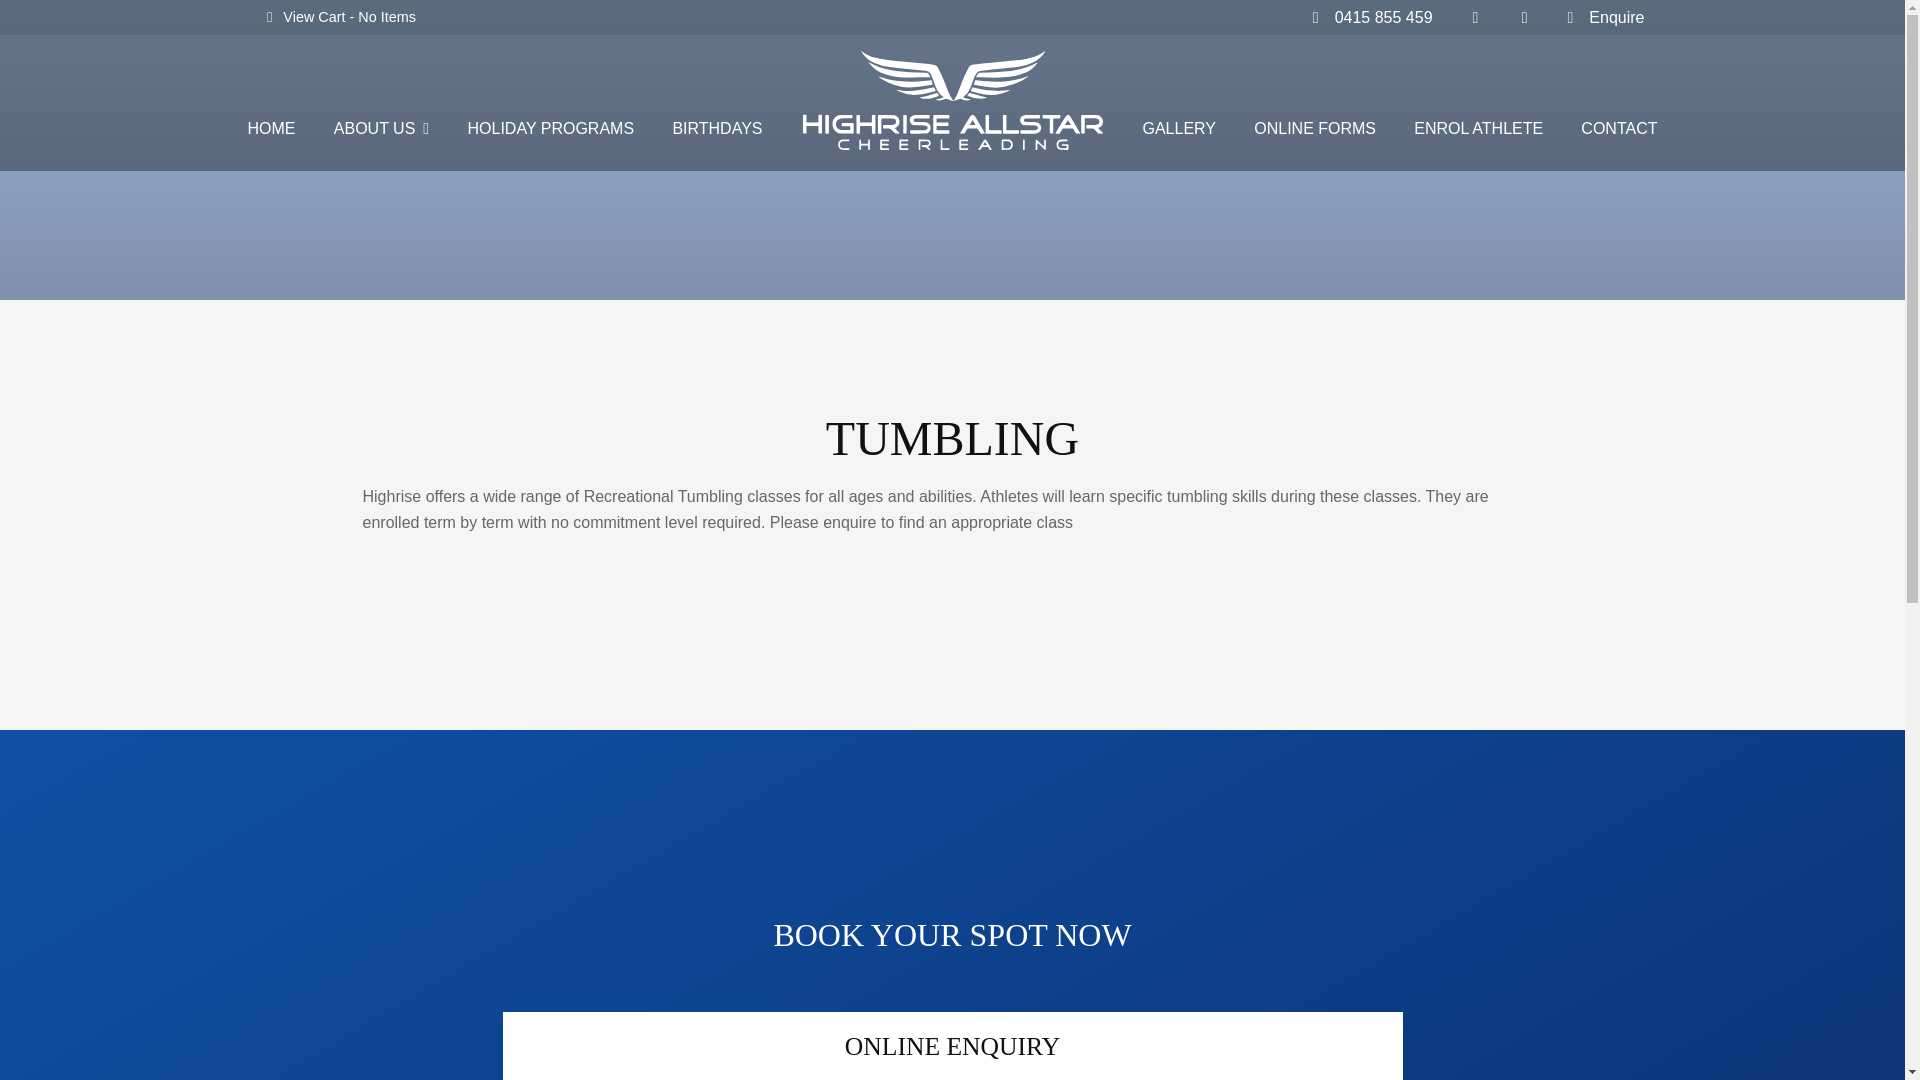 The width and height of the screenshot is (1920, 1080). I want to click on GALLERY, so click(1179, 130).